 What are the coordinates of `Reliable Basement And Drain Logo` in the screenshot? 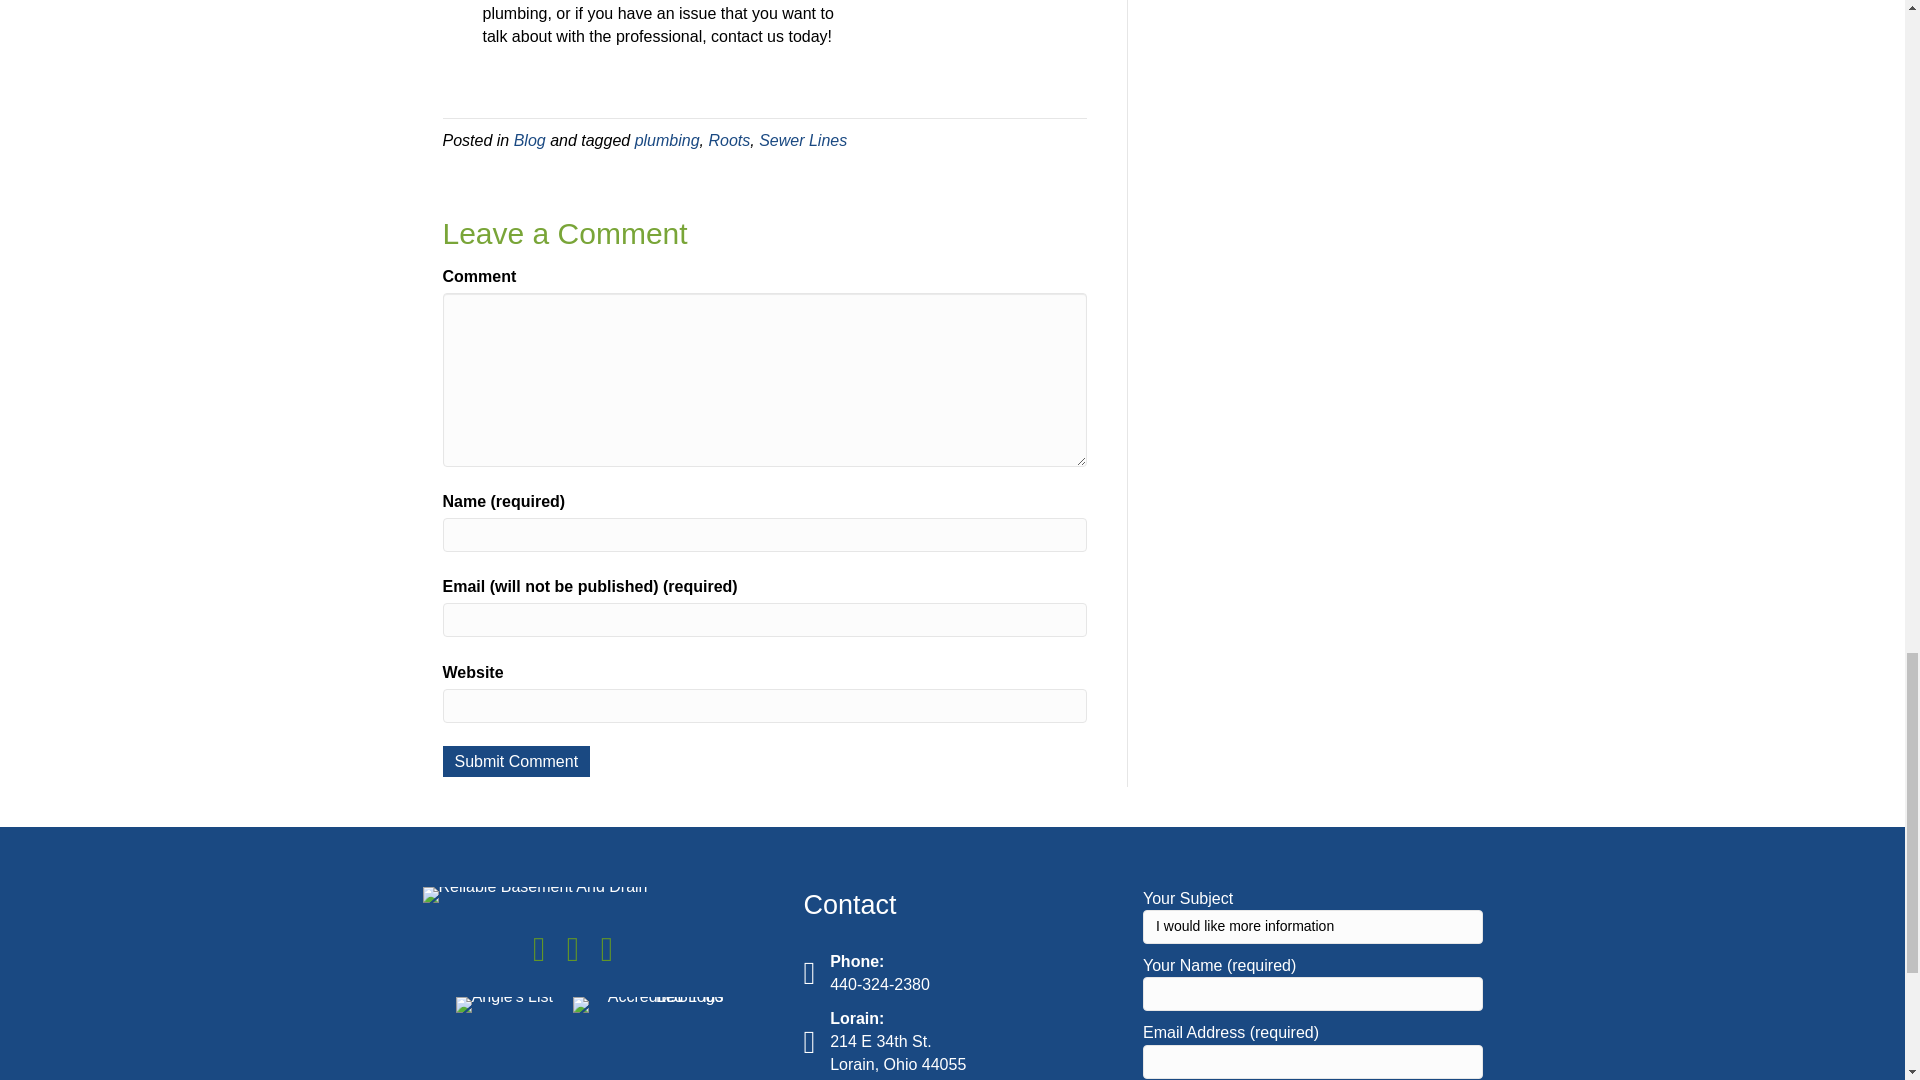 It's located at (534, 894).